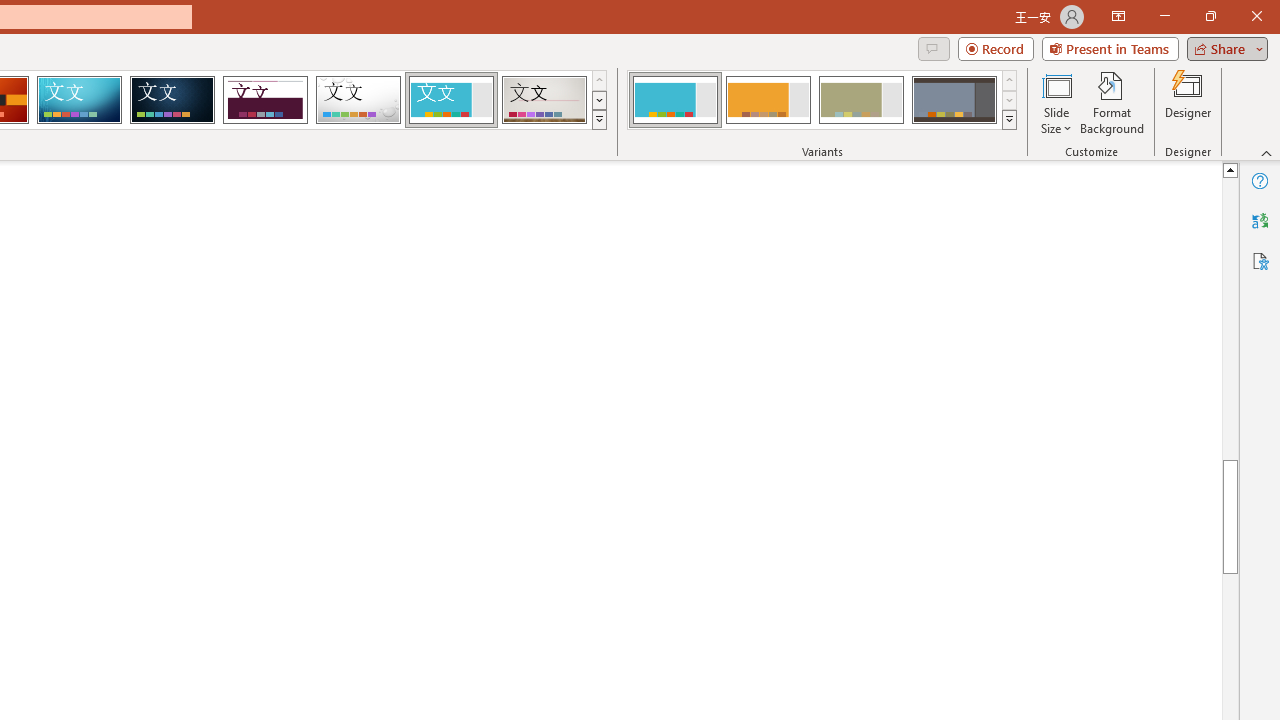  Describe the element at coordinates (265, 100) in the screenshot. I see `Dividend` at that location.